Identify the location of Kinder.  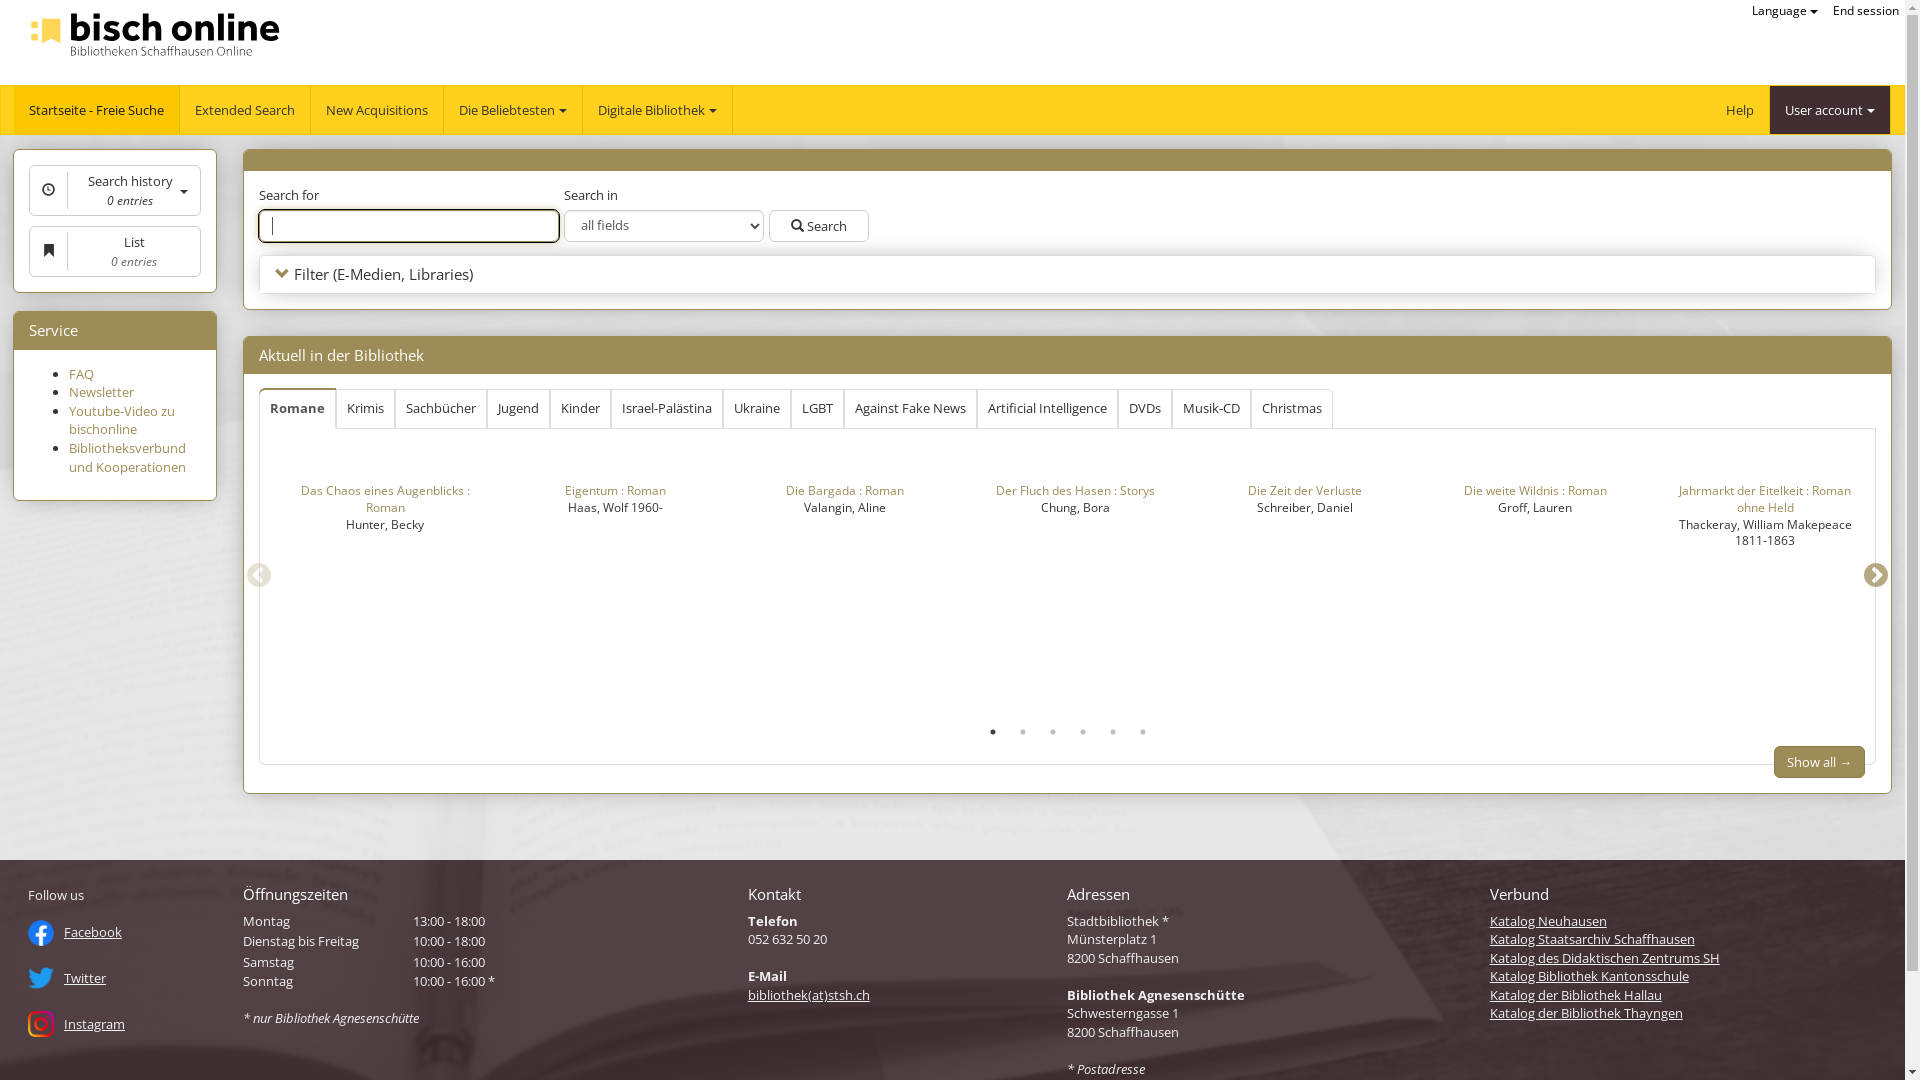
(580, 409).